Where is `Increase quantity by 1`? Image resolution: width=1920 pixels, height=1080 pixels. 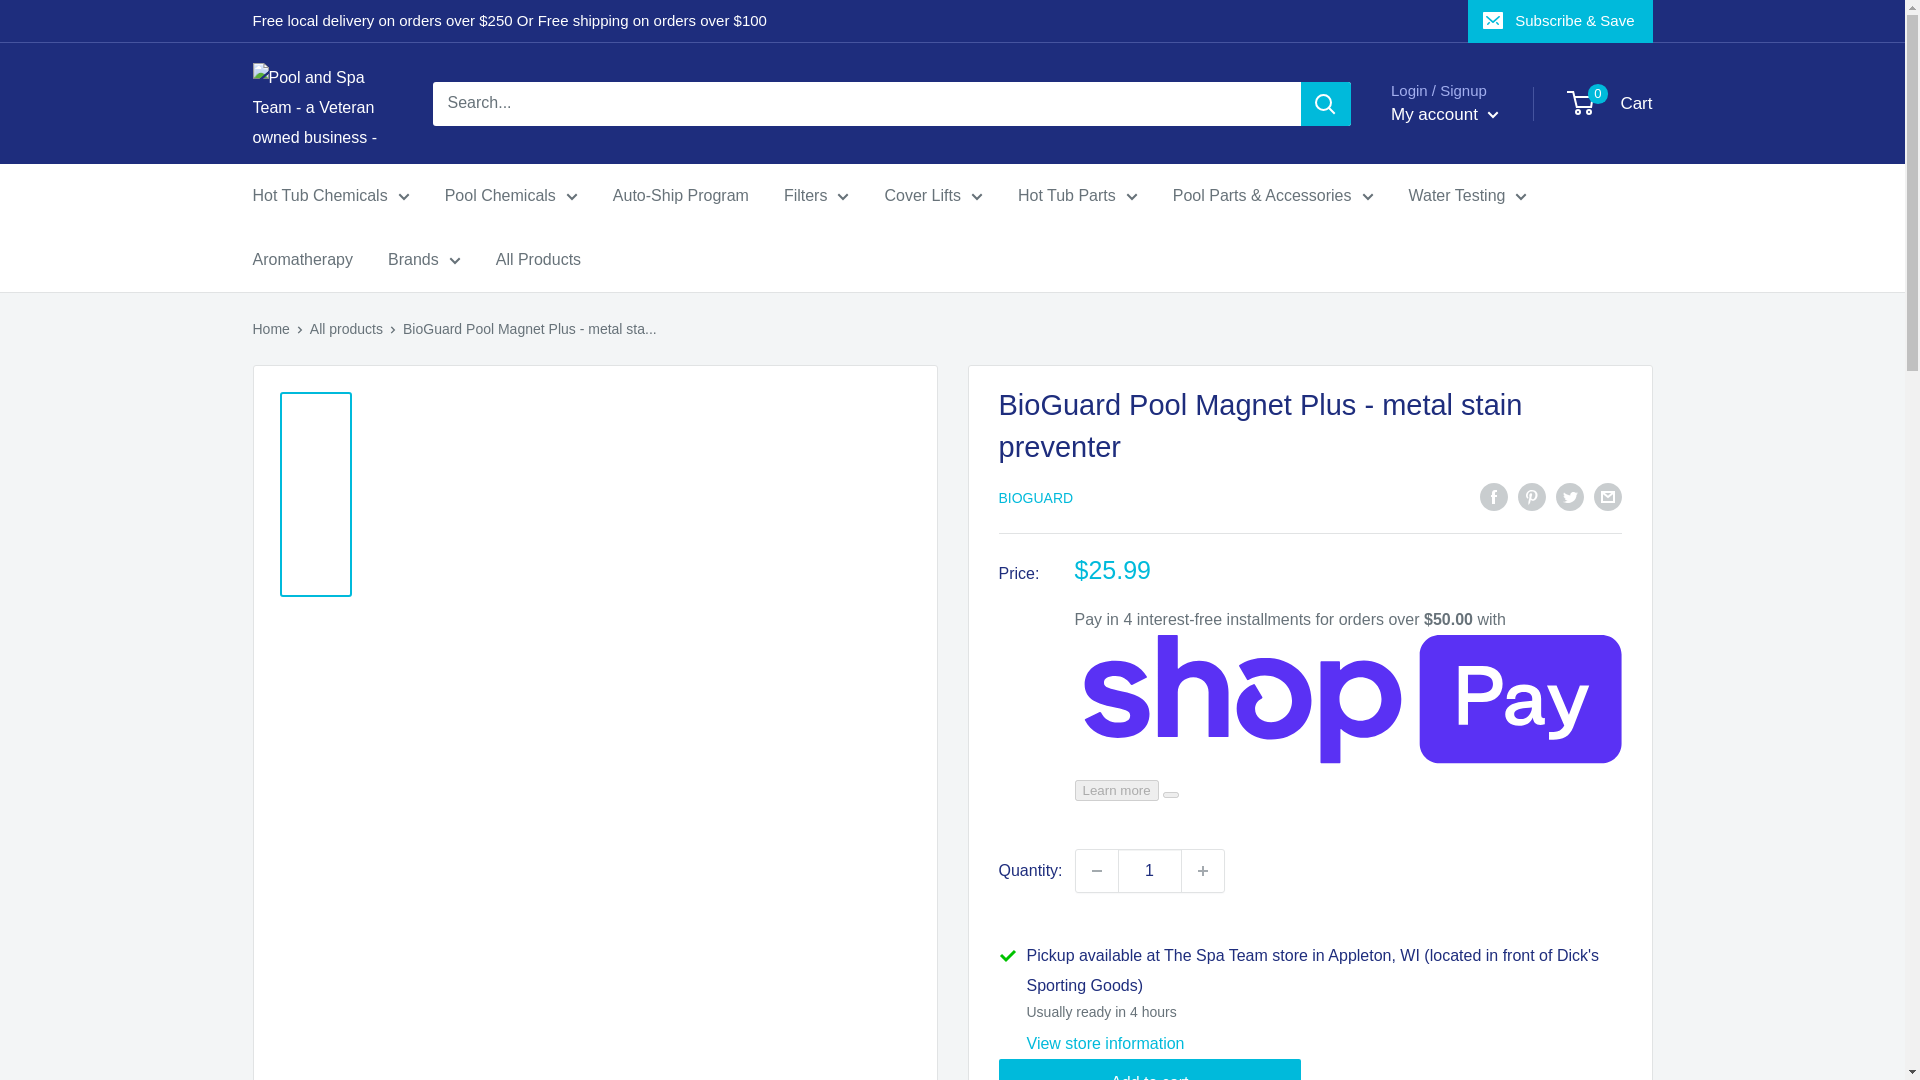 Increase quantity by 1 is located at coordinates (1203, 870).